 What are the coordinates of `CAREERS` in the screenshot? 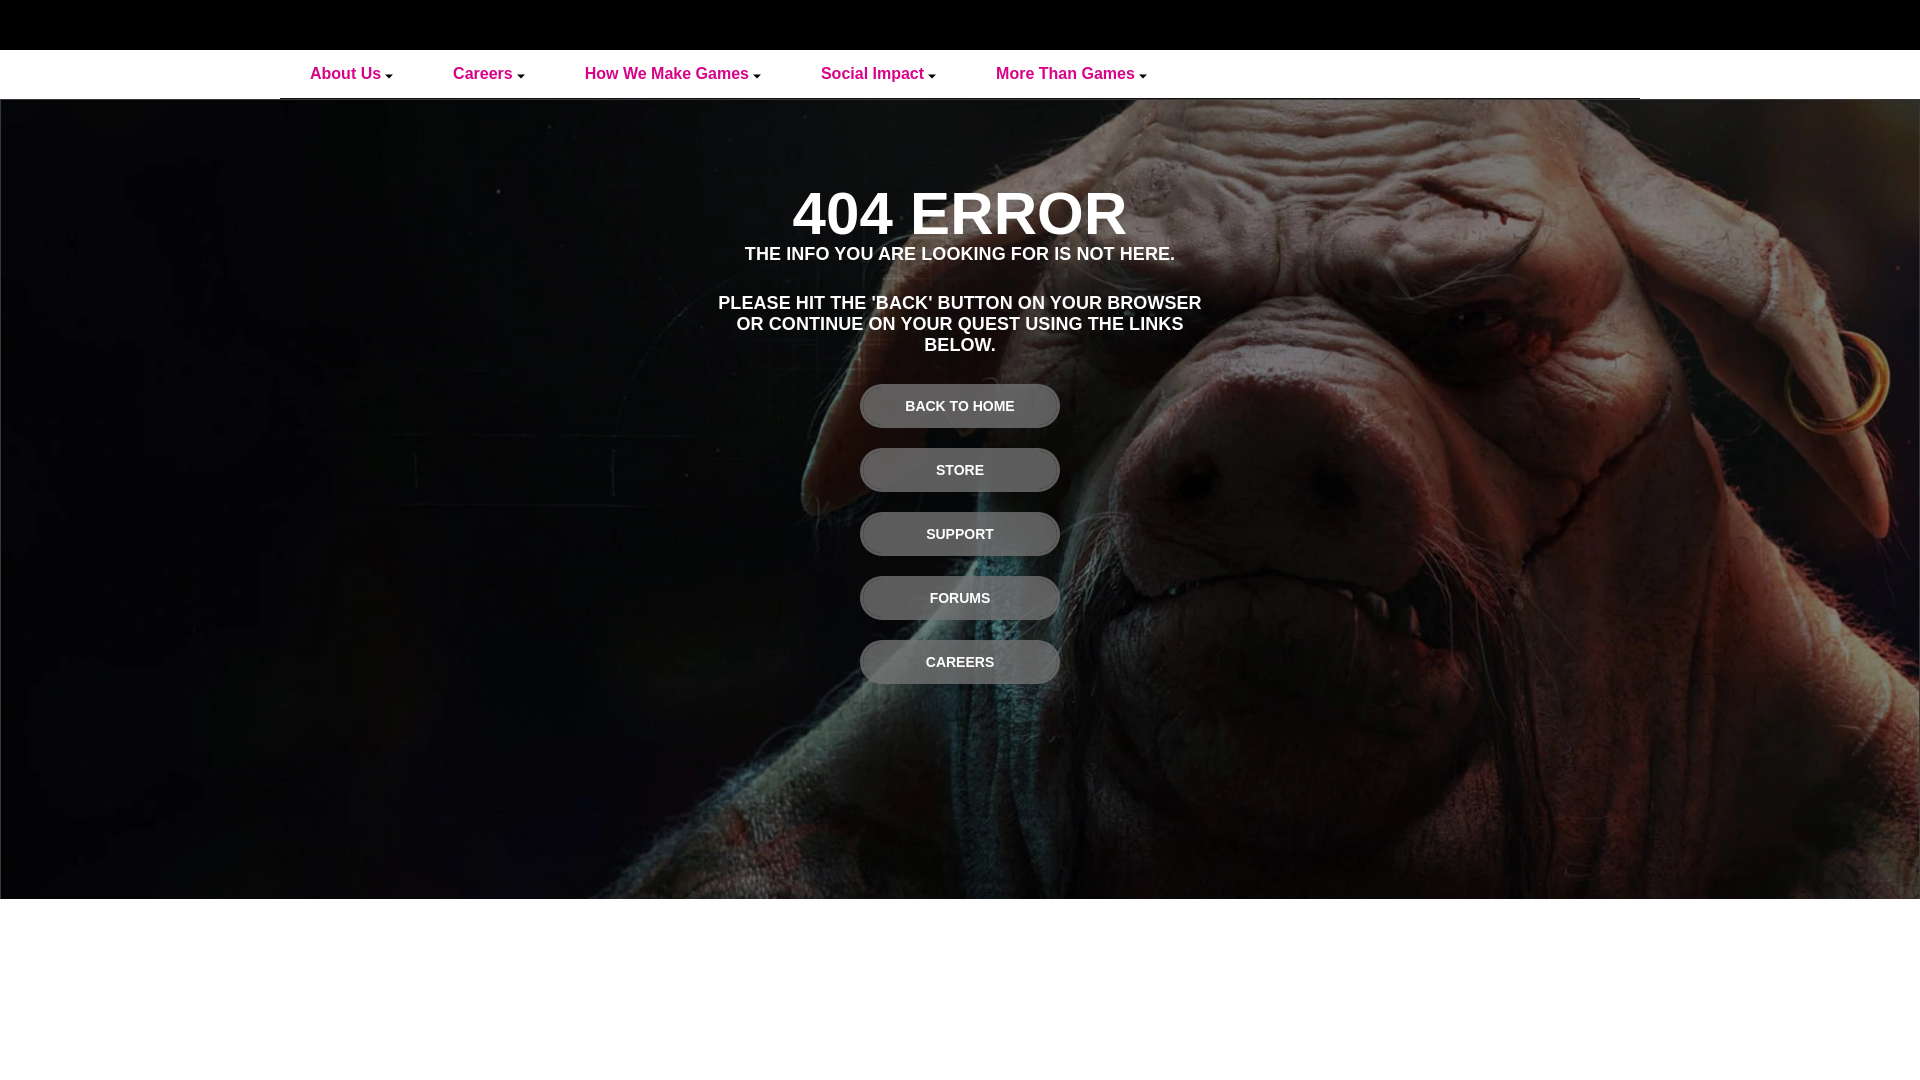 It's located at (960, 662).